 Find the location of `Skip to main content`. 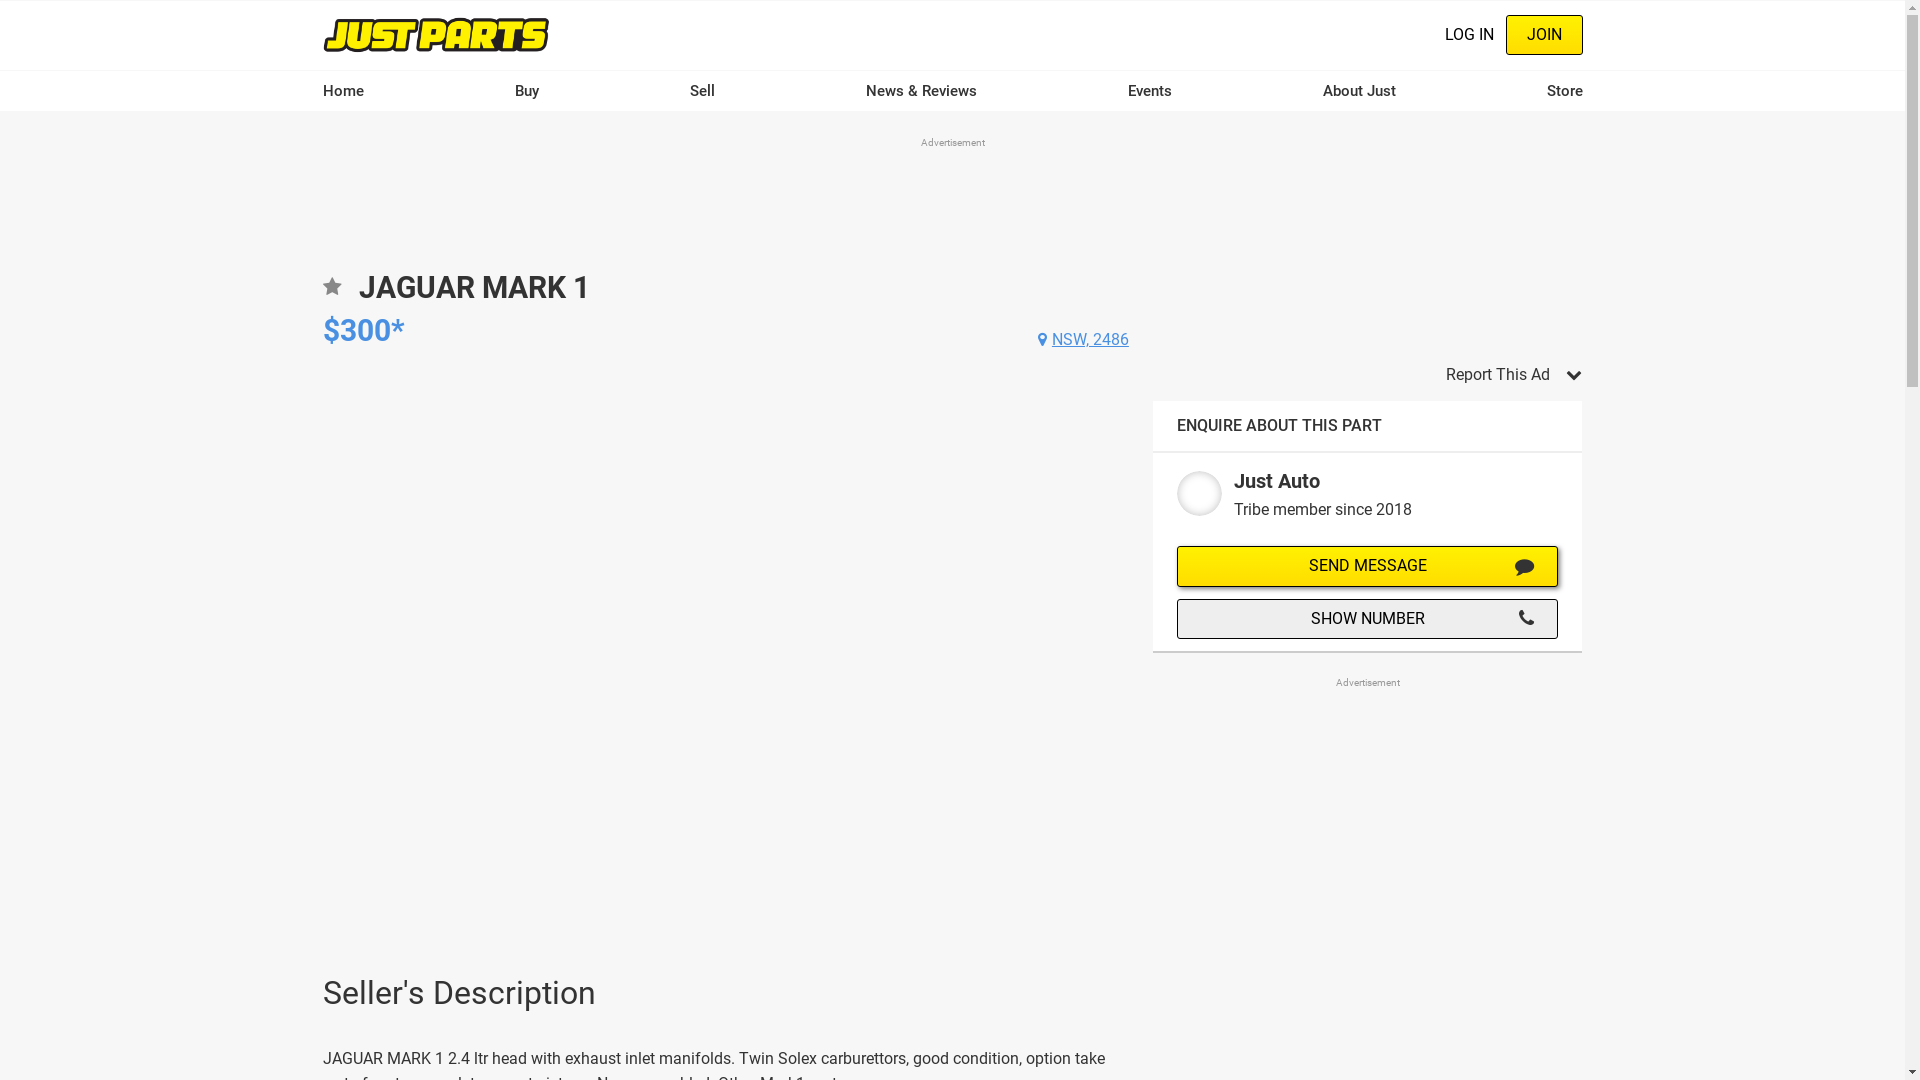

Skip to main content is located at coordinates (0, 0).